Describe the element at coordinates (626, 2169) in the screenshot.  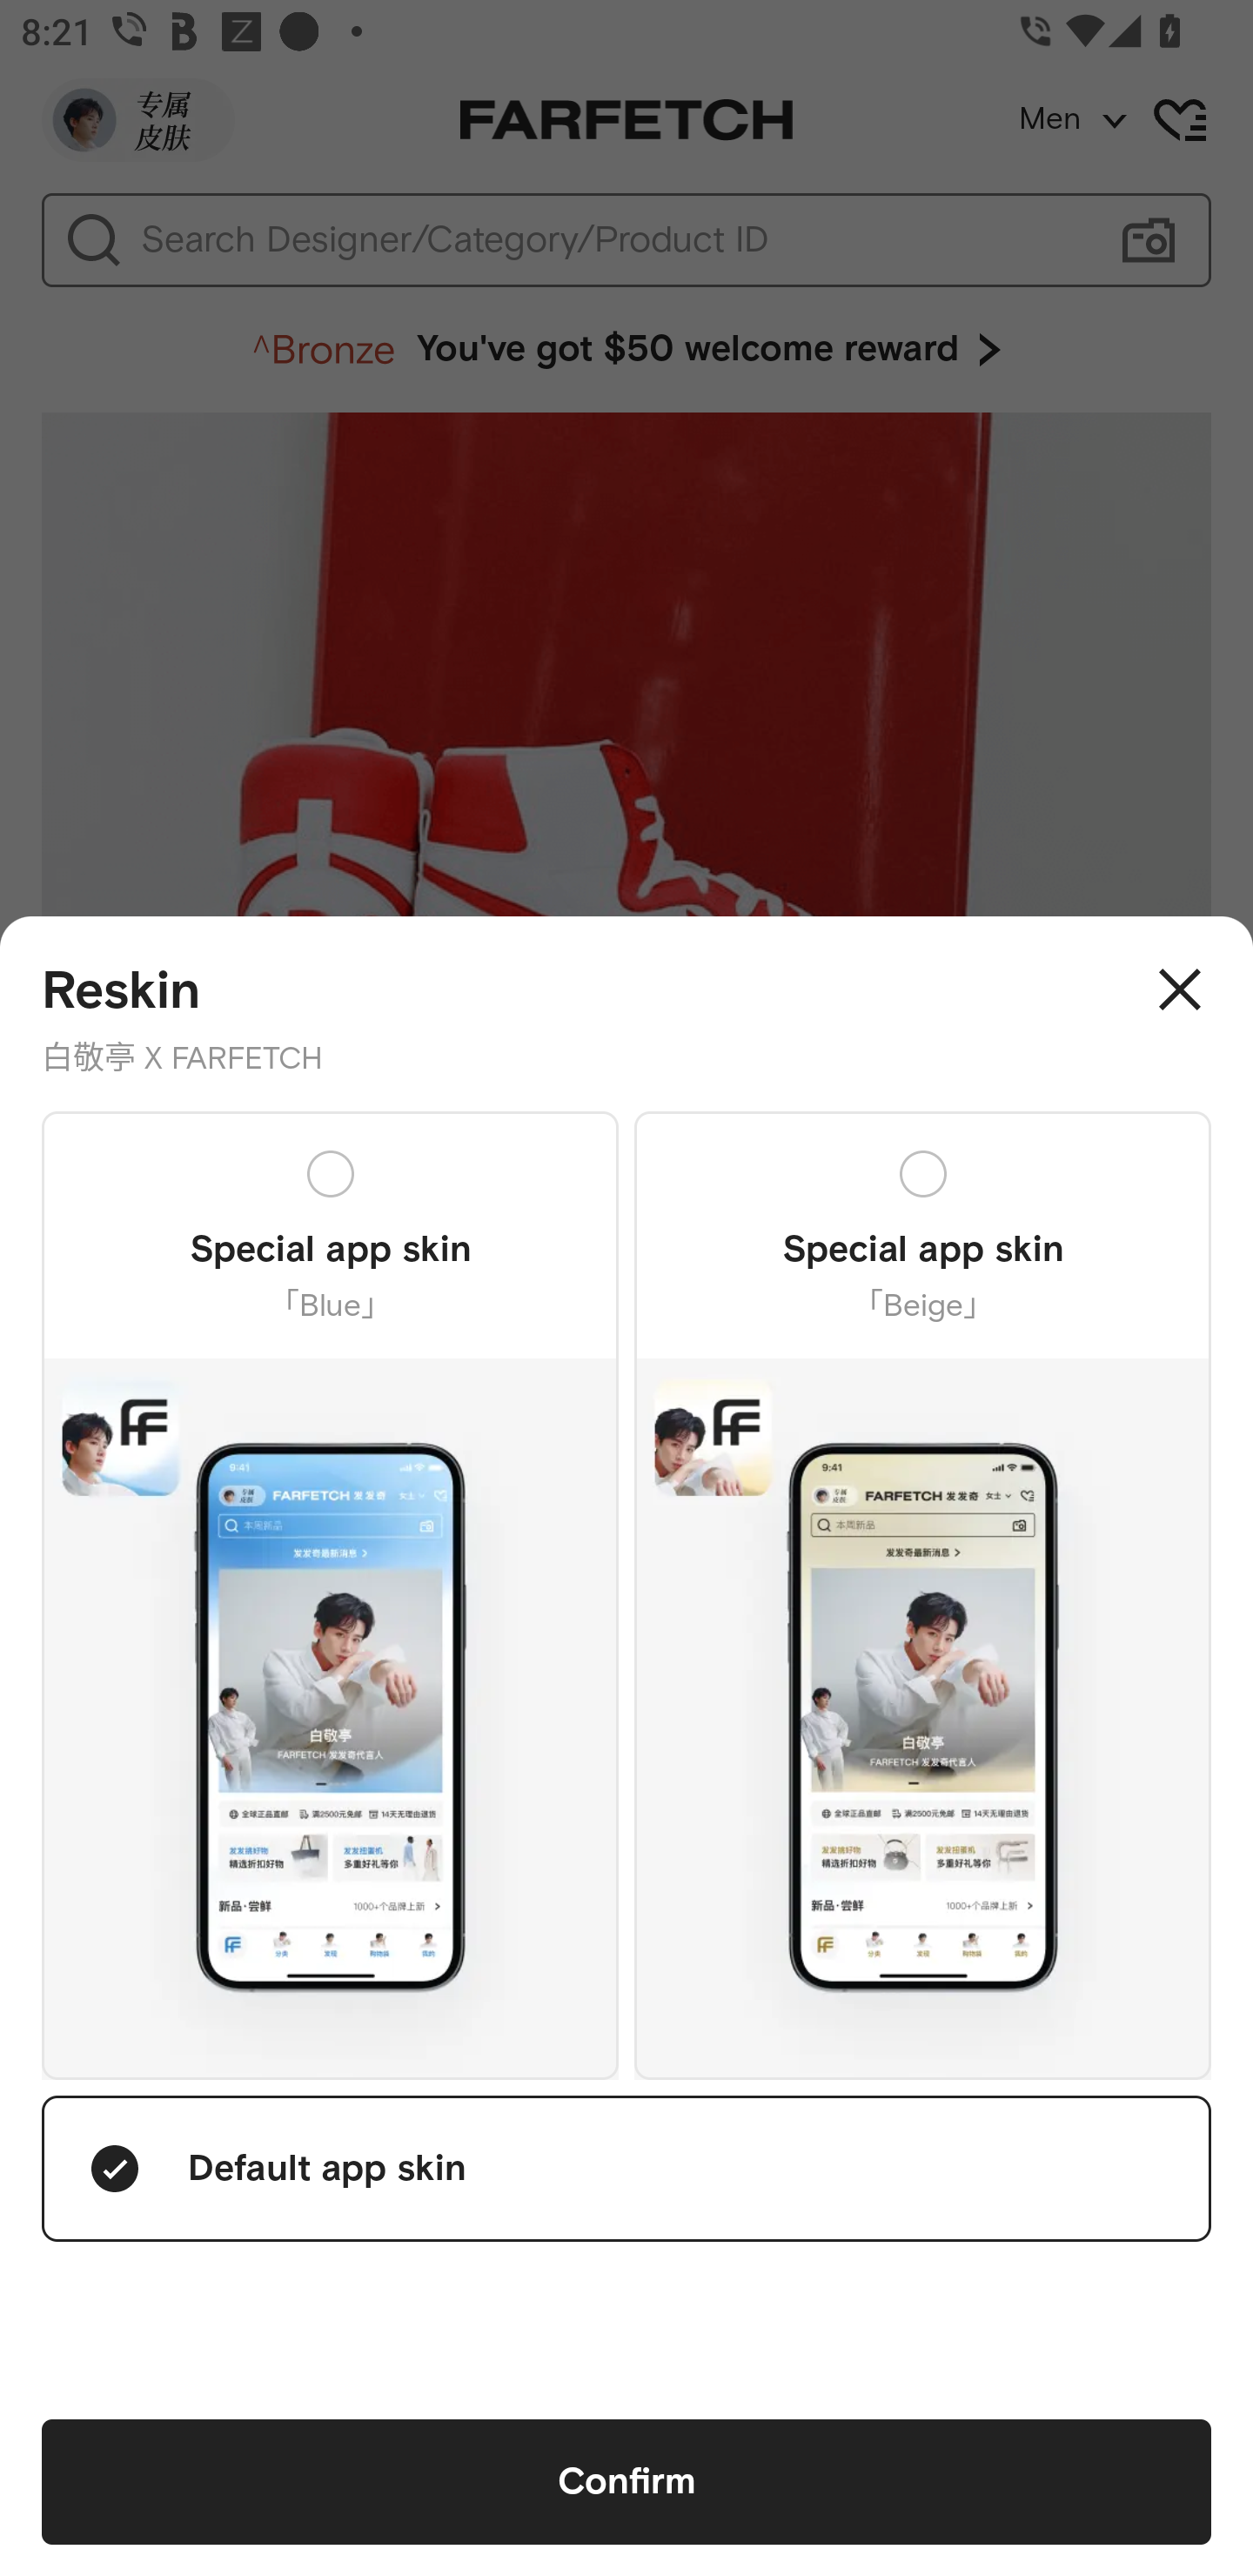
I see `Default app skin` at that location.